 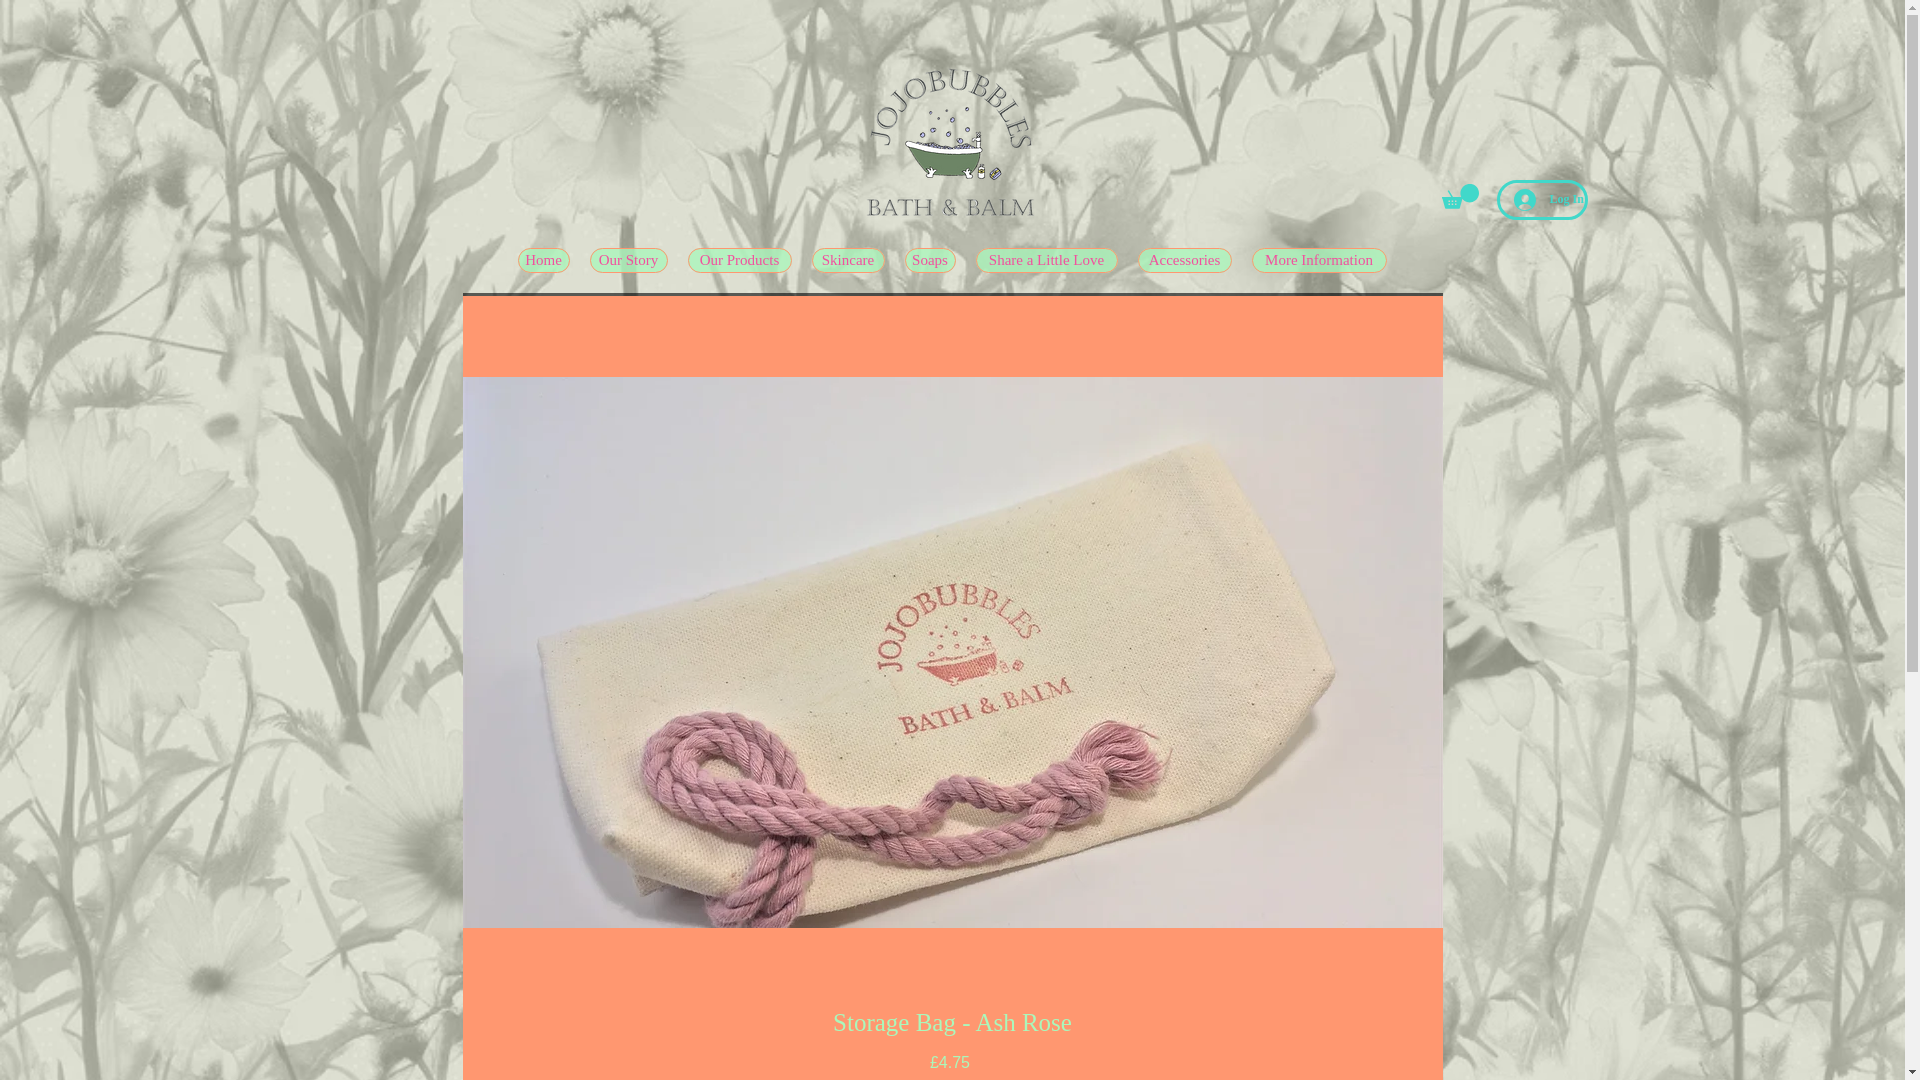 I want to click on Share a Little Love, so click(x=1046, y=260).